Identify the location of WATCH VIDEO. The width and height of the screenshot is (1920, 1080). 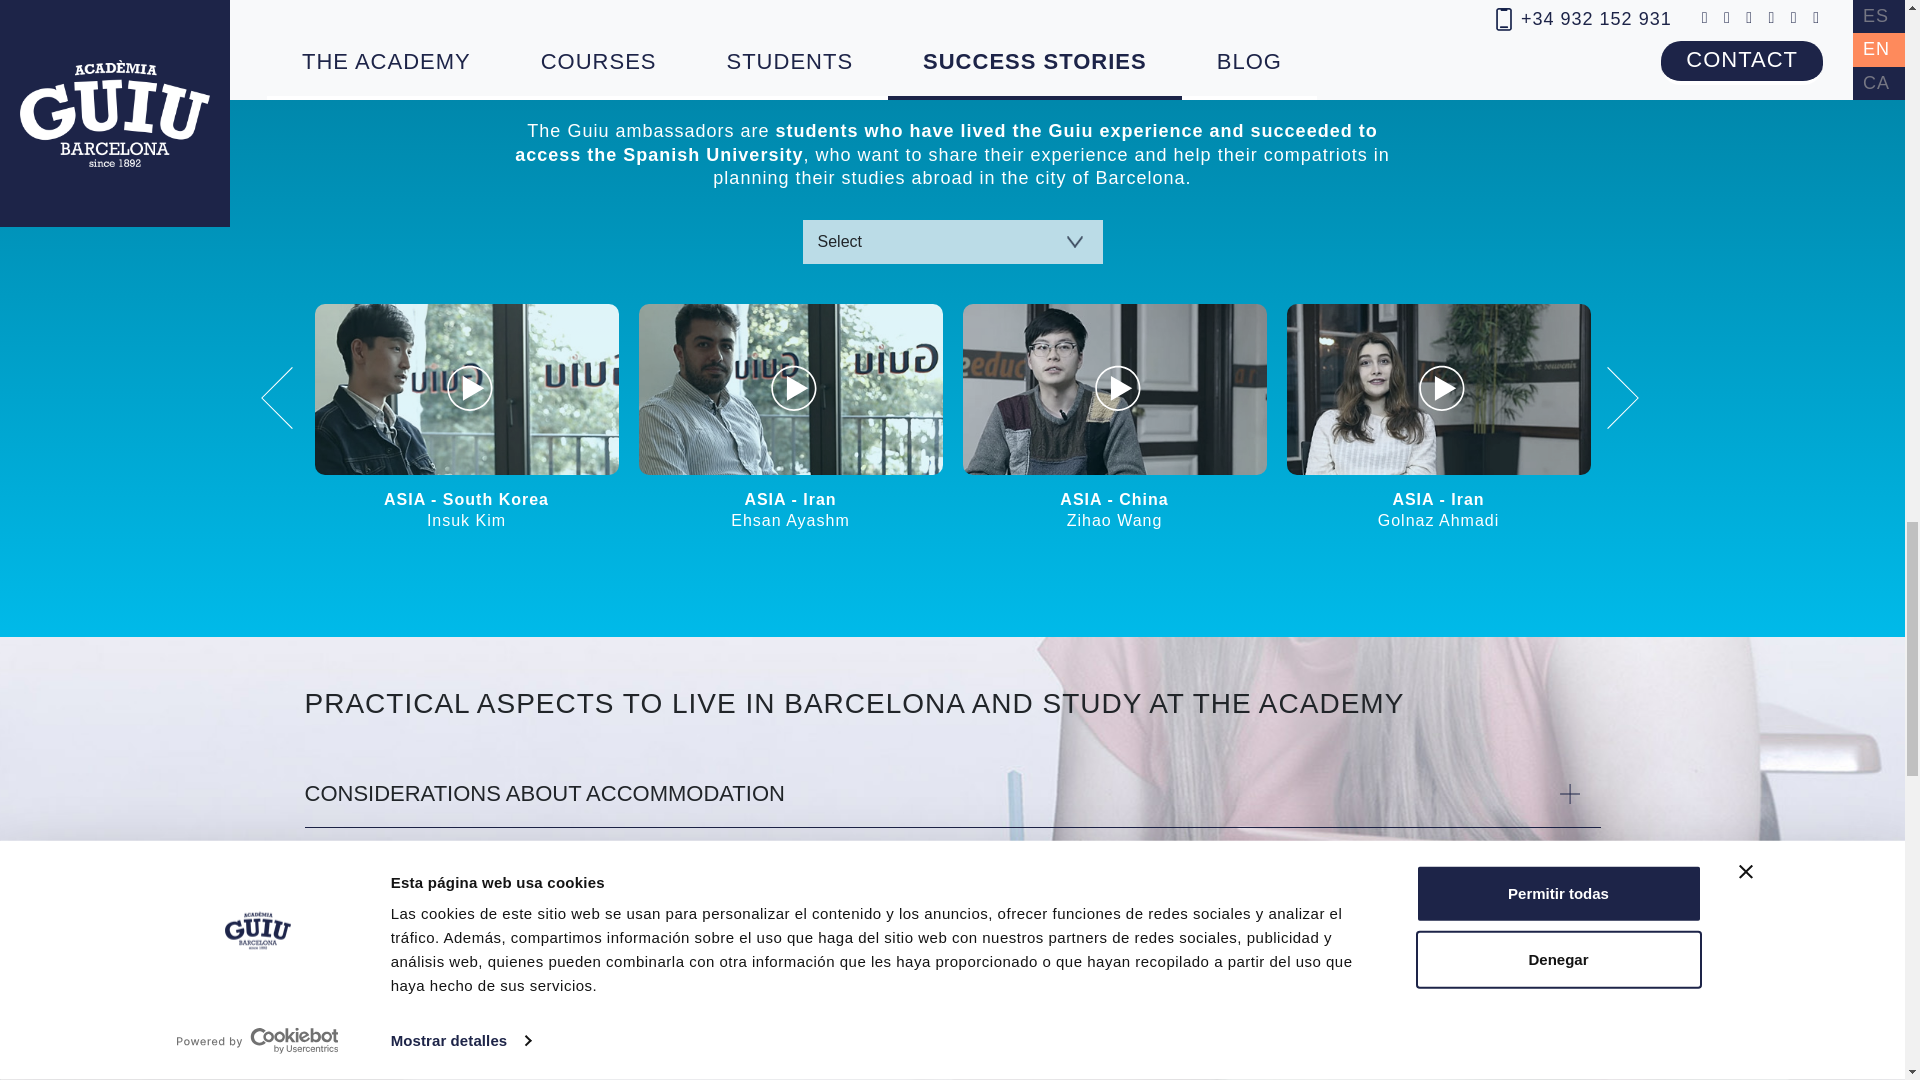
(1113, 389).